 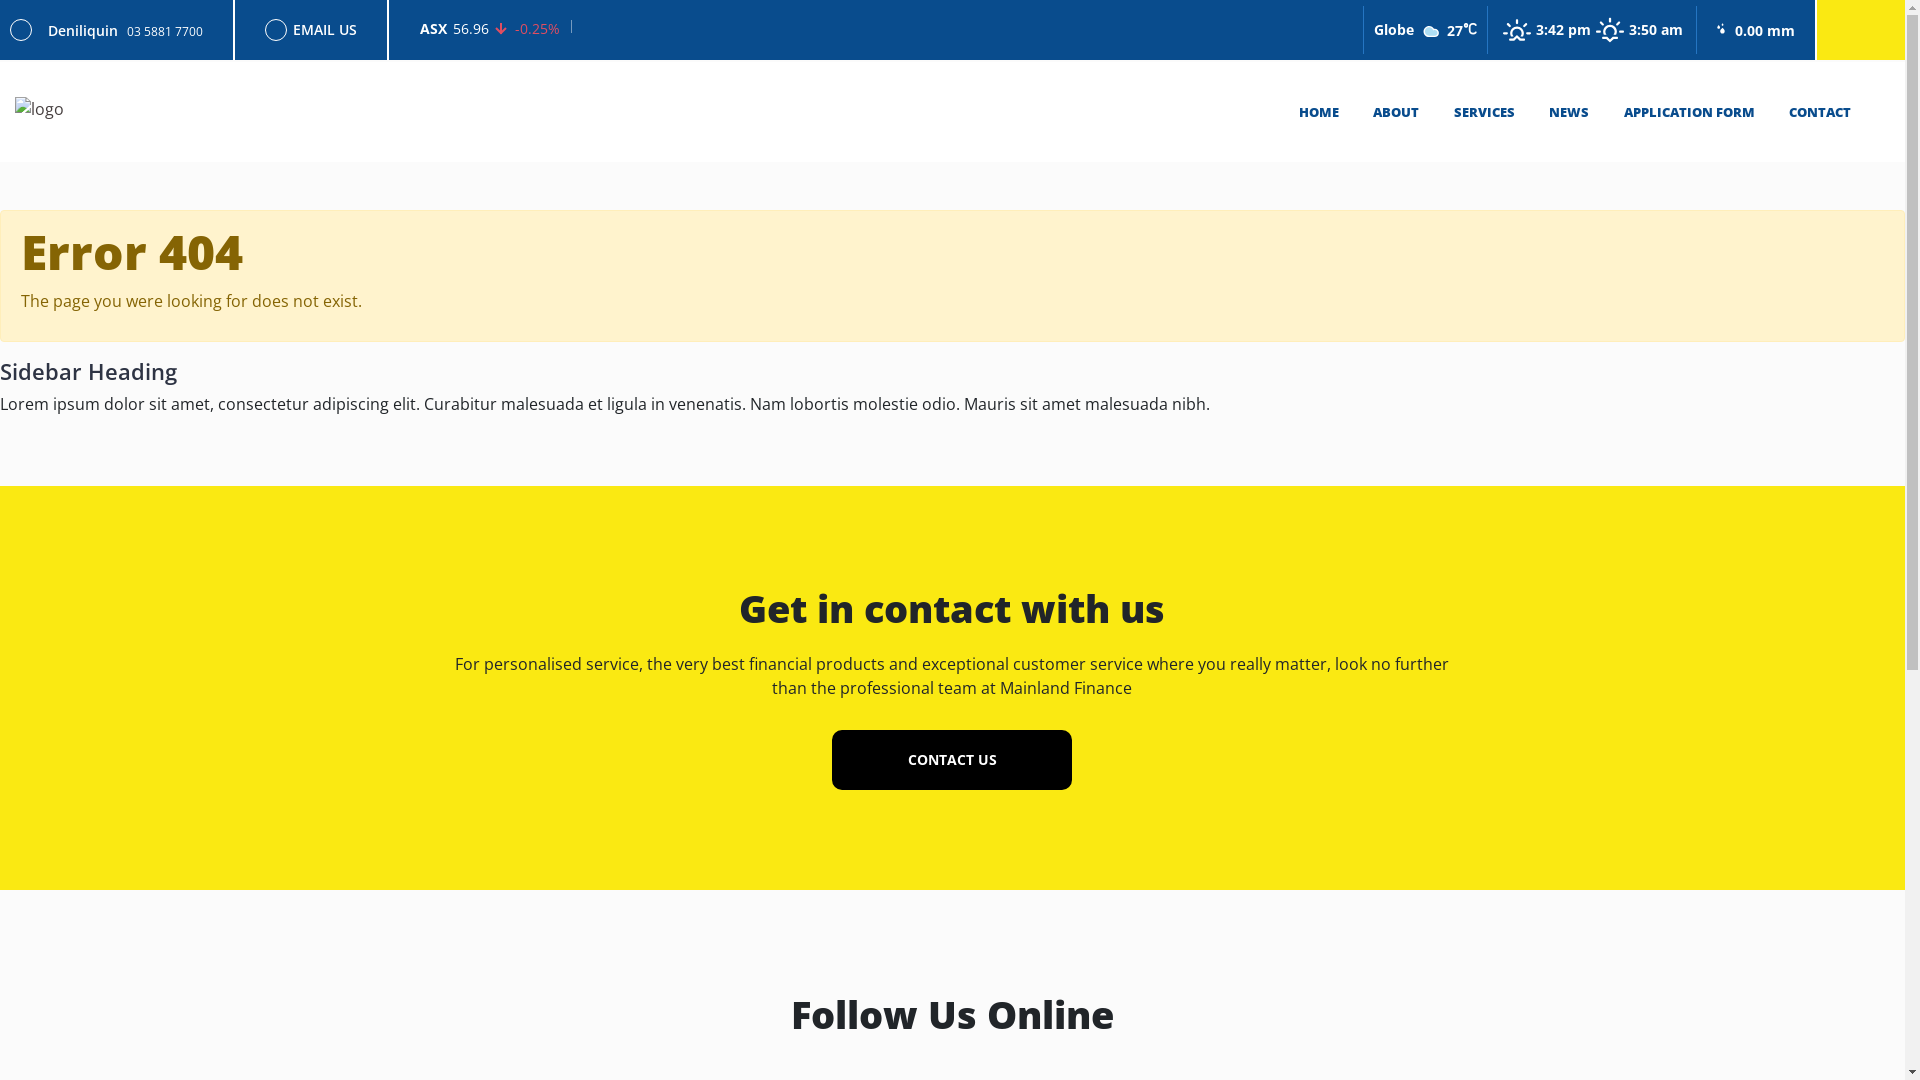 What do you see at coordinates (1690, 112) in the screenshot?
I see `APPLICATION FORM` at bounding box center [1690, 112].